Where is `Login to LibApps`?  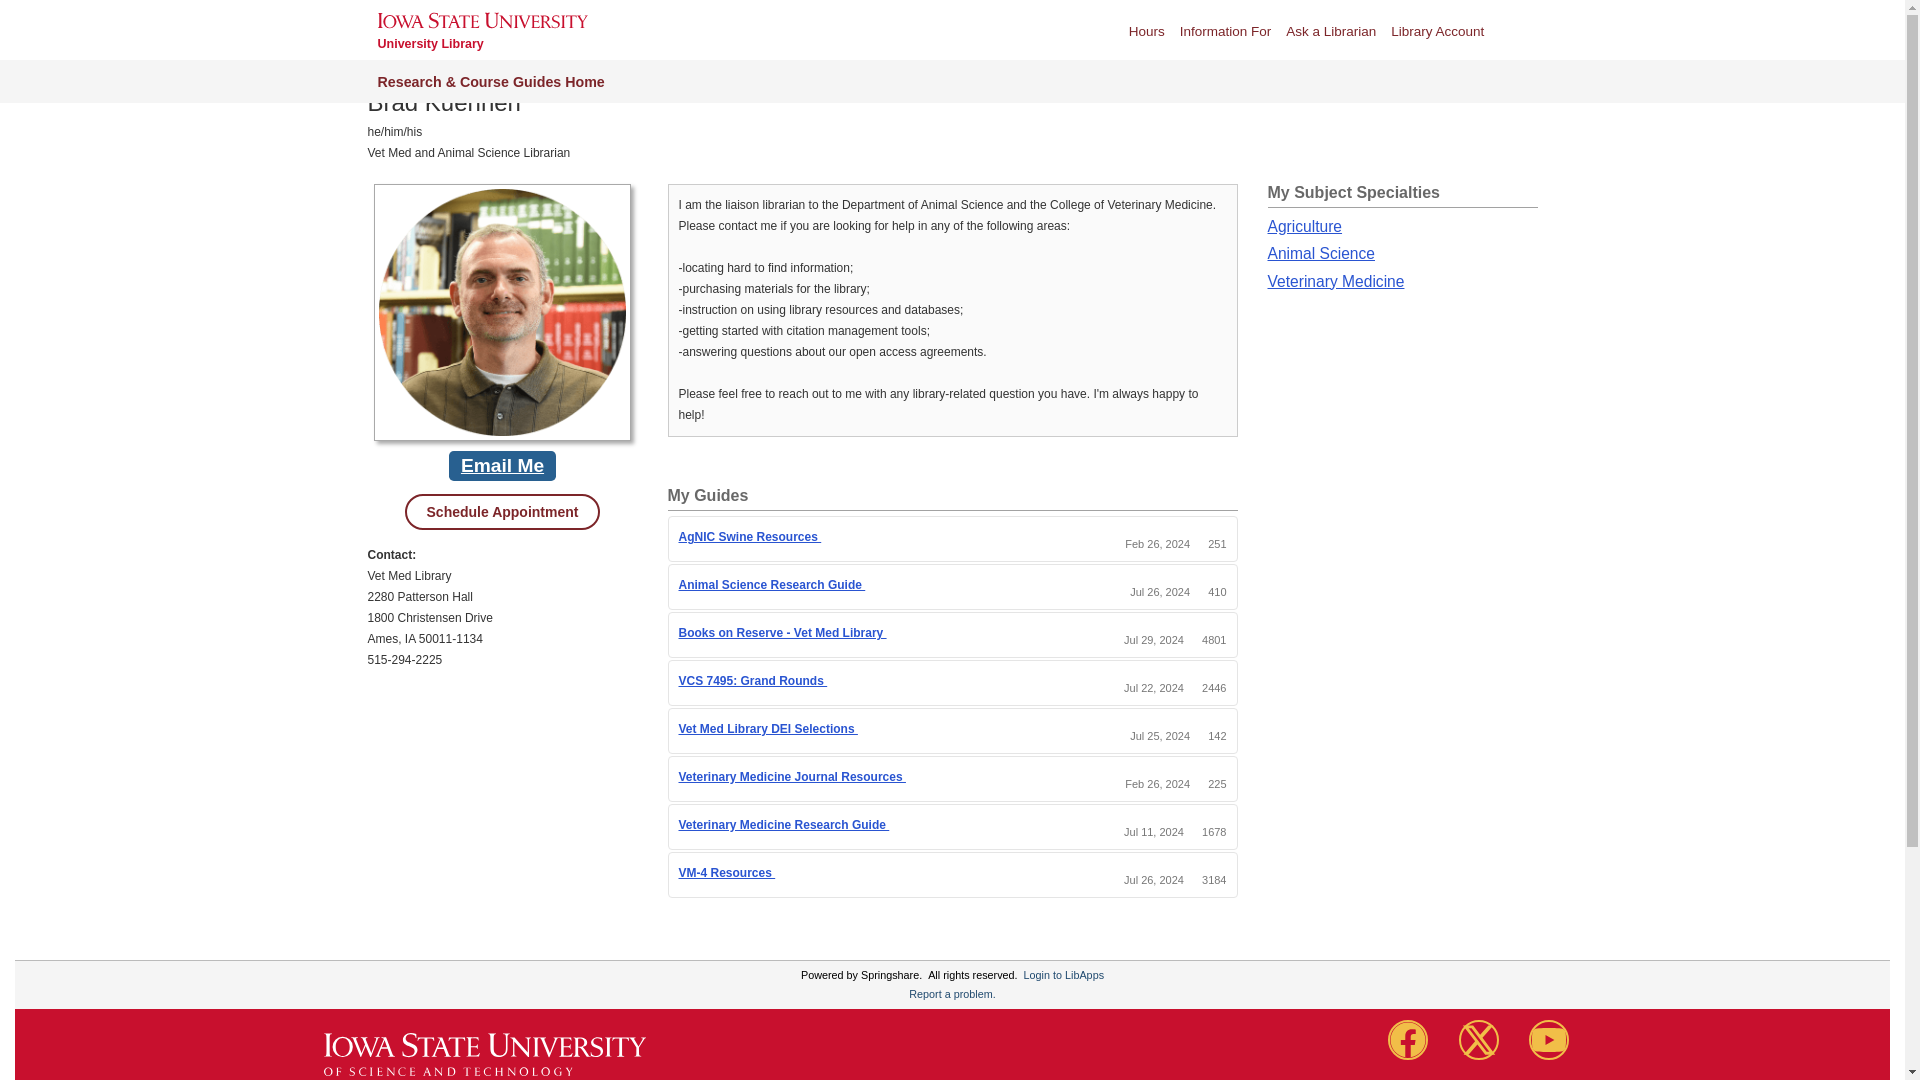 Login to LibApps is located at coordinates (1064, 974).